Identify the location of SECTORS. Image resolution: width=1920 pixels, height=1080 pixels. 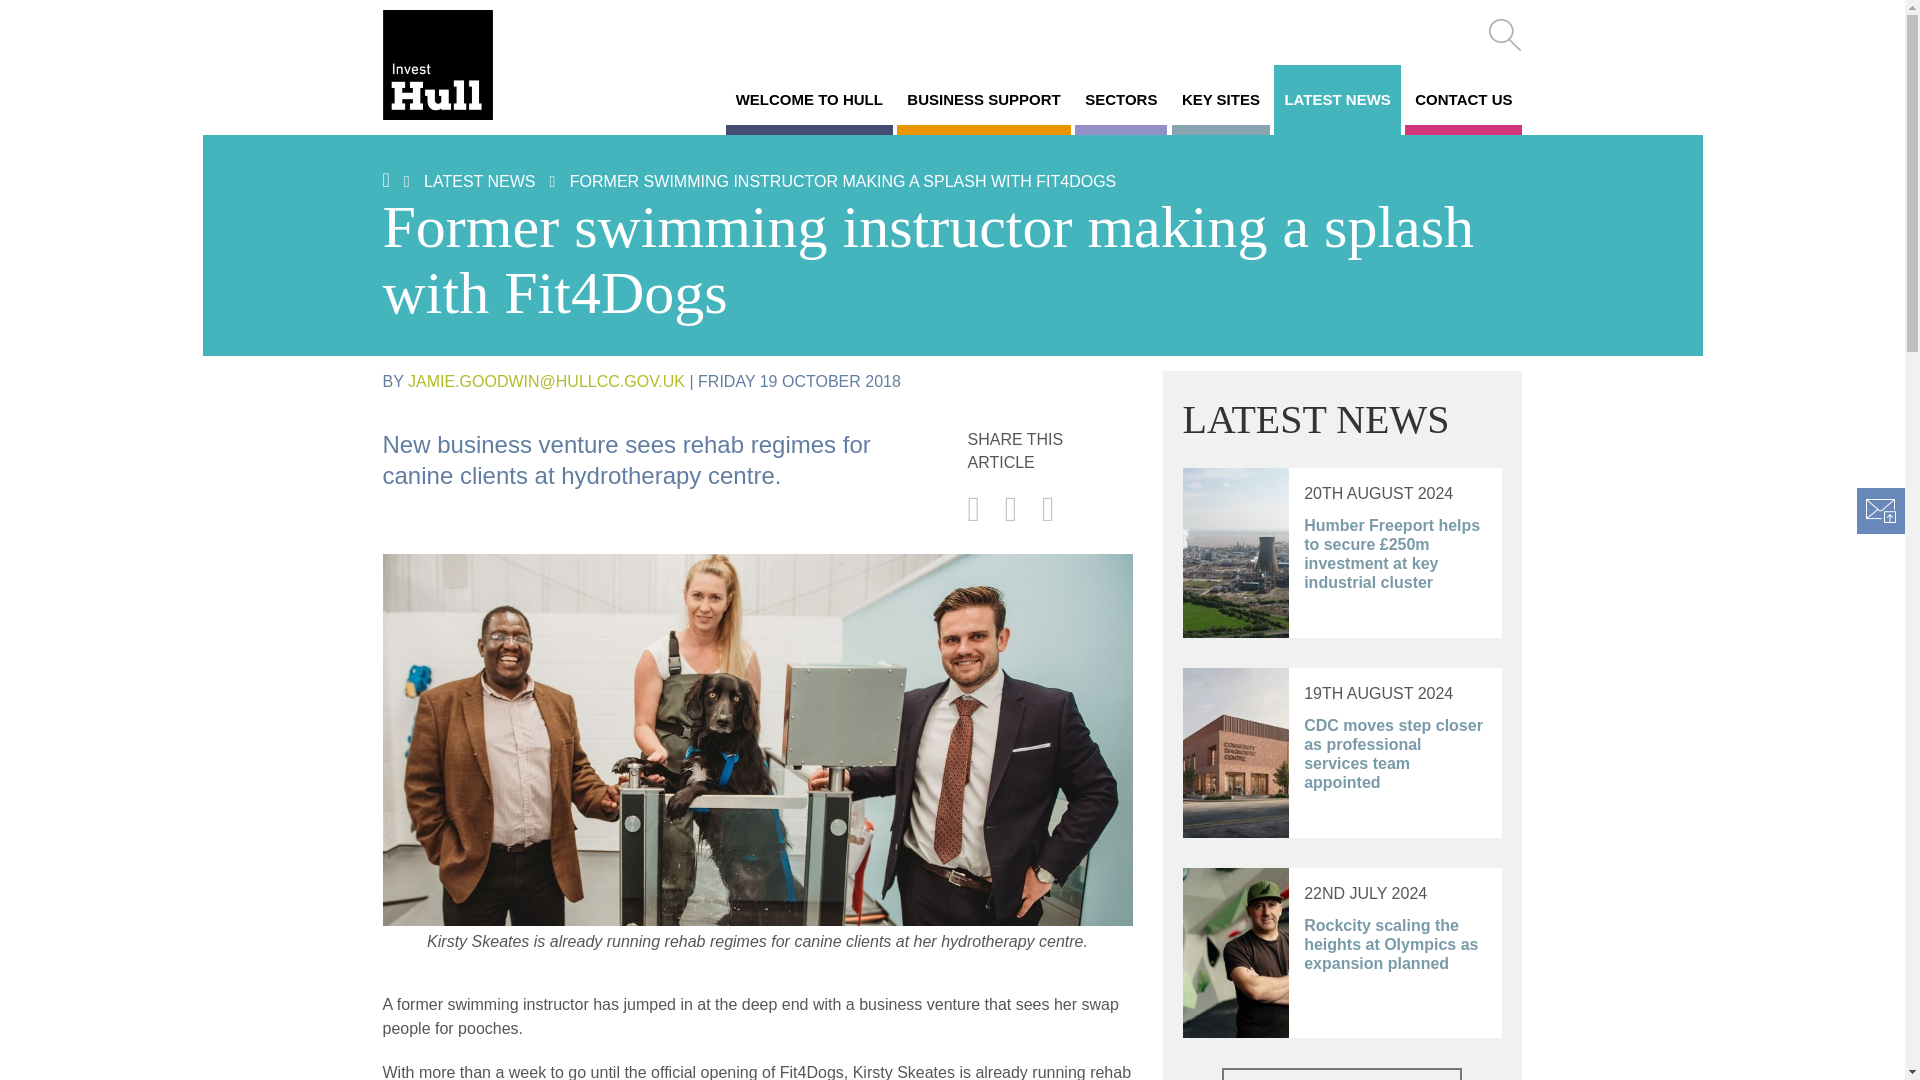
(1121, 100).